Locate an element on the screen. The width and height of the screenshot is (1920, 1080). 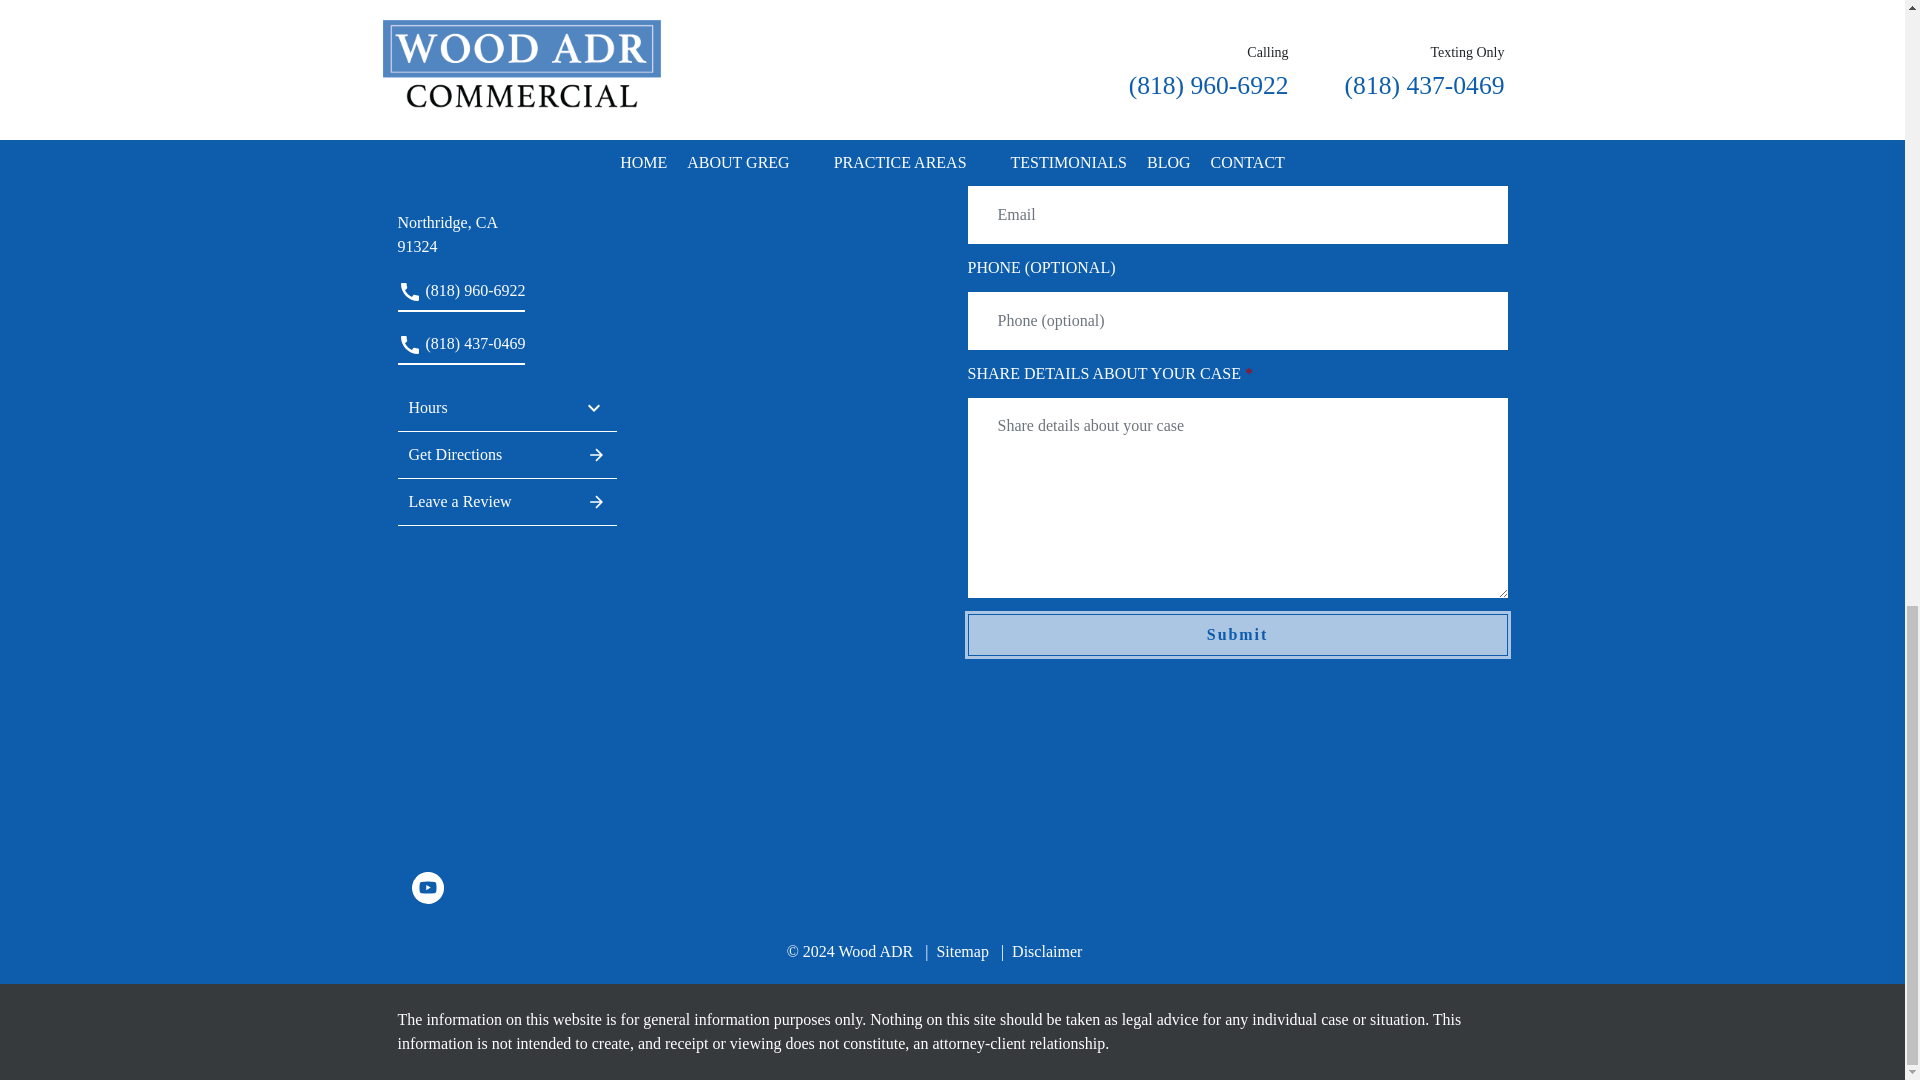
Submit is located at coordinates (1237, 634).